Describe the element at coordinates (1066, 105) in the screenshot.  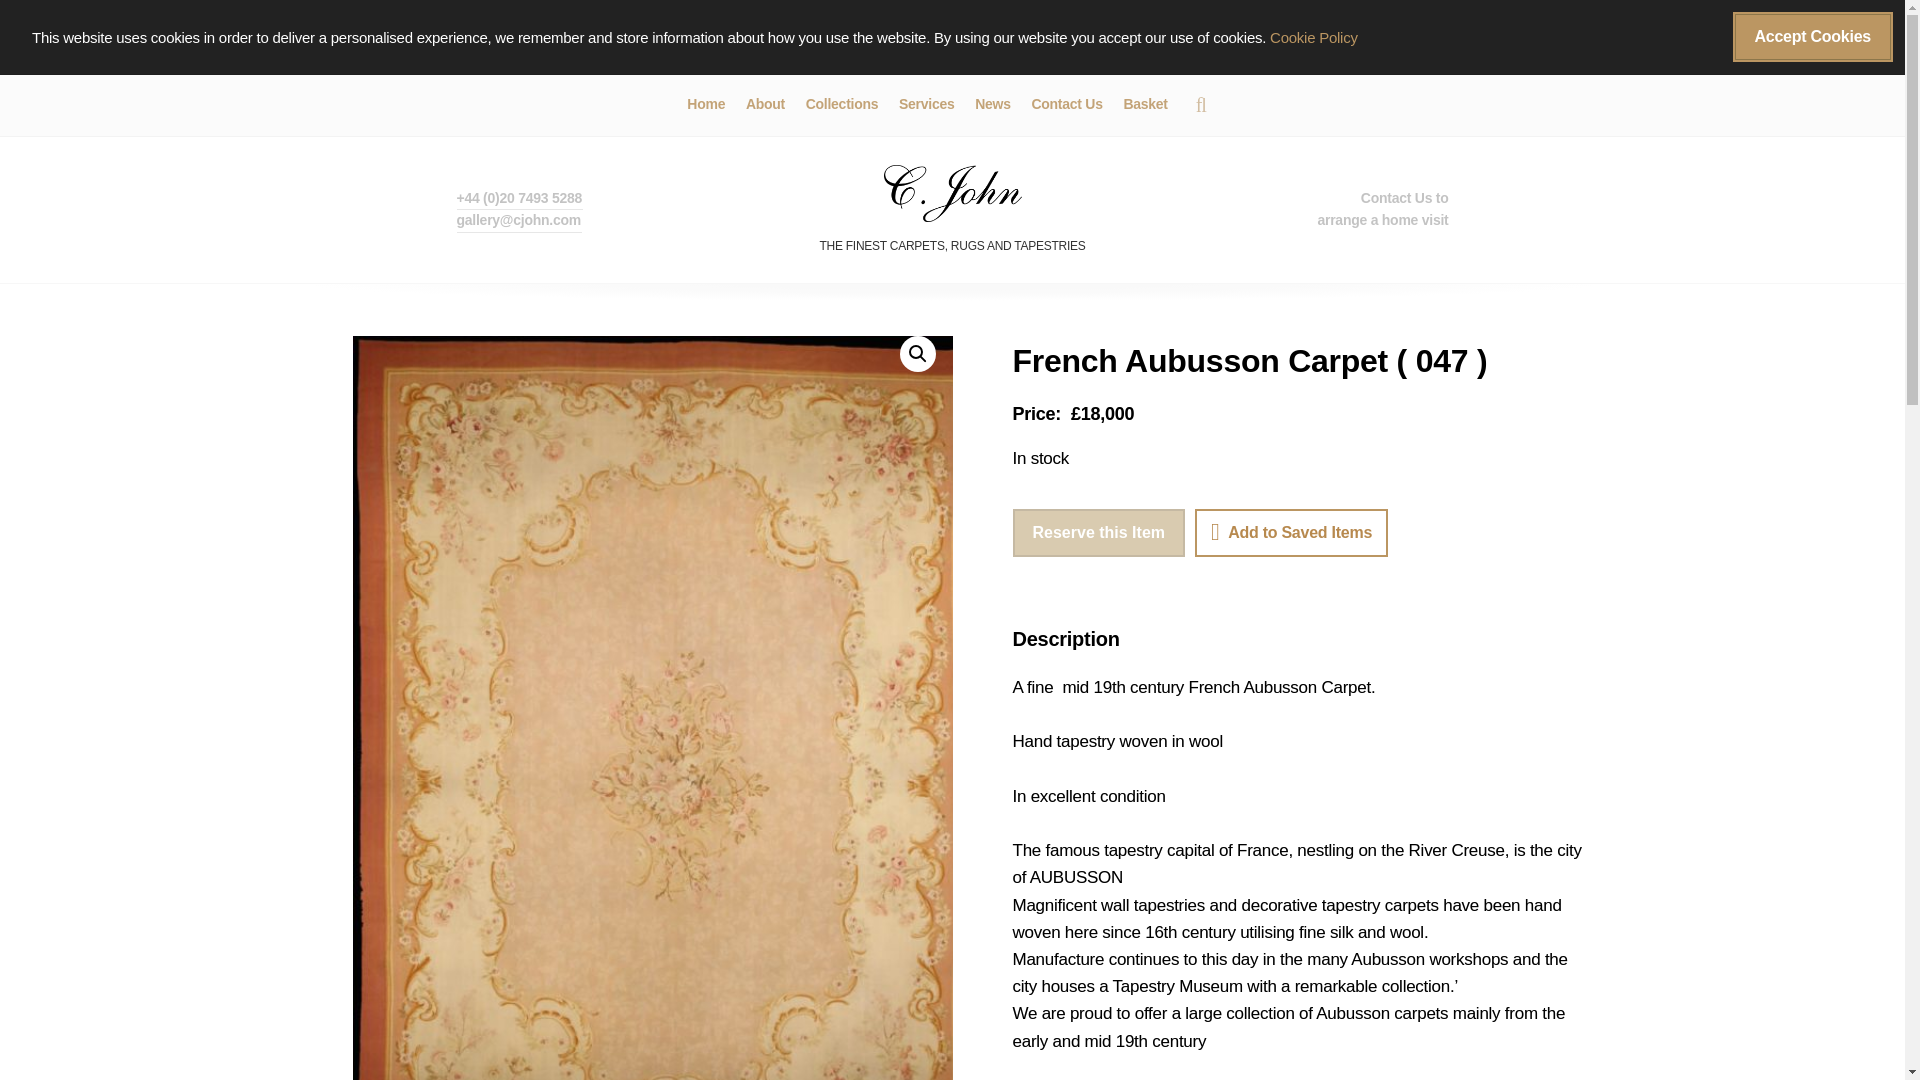
I see `Contact Us` at that location.